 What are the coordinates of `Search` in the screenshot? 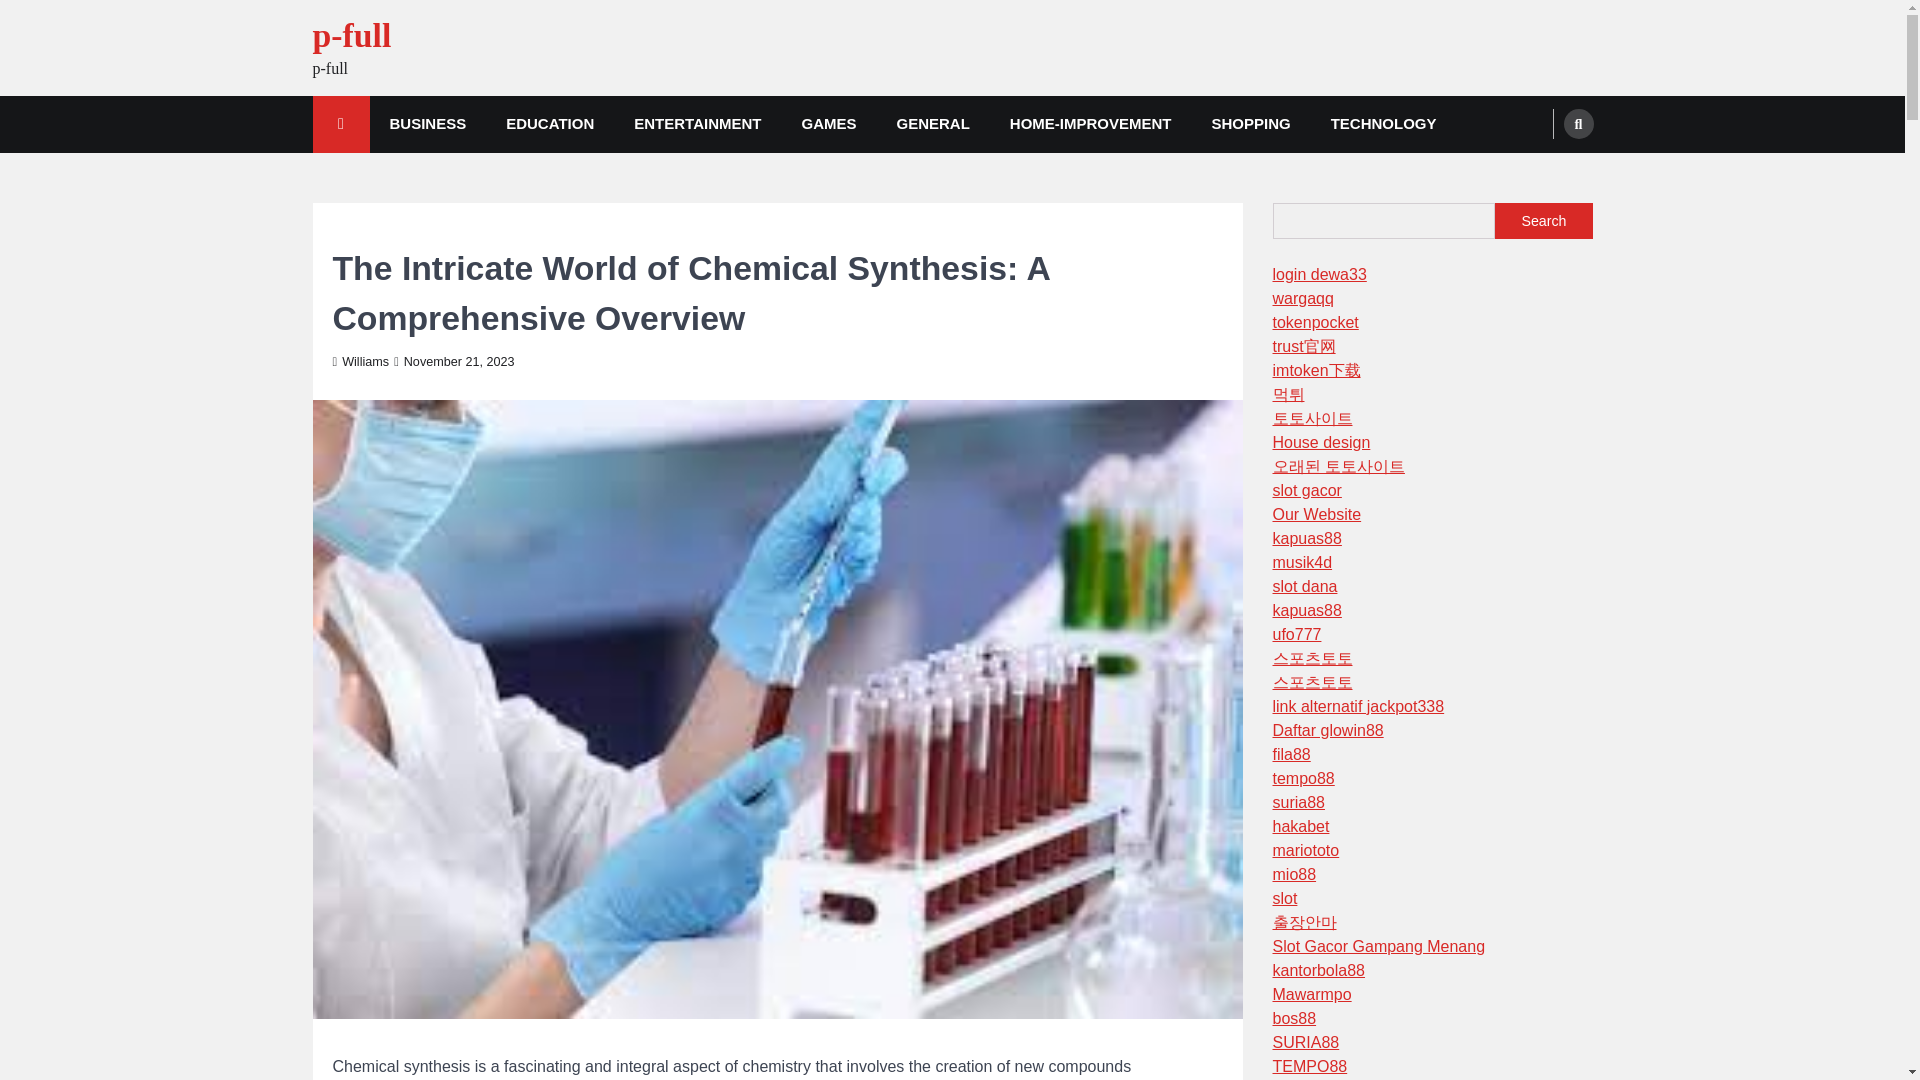 It's located at (1543, 220).